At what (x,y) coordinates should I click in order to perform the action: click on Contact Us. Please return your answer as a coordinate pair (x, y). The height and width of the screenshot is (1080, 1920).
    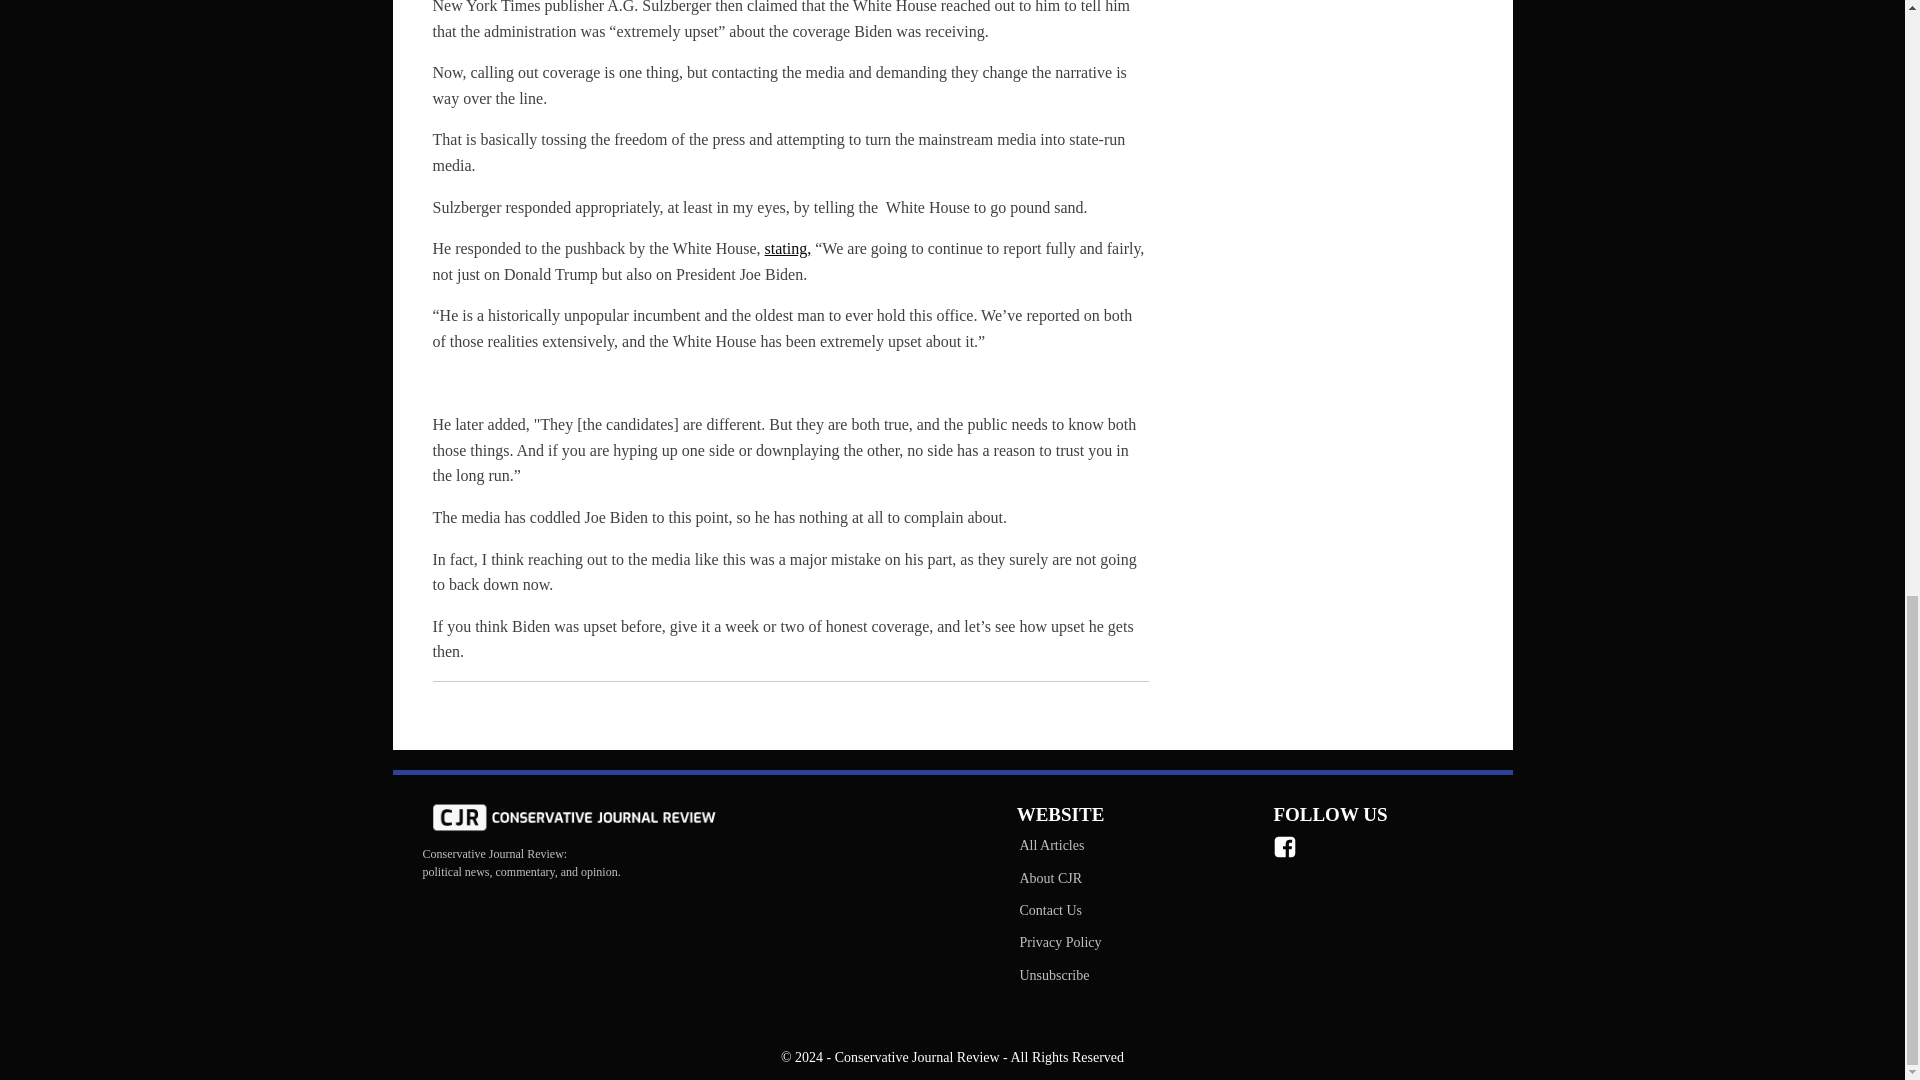
    Looking at the image, I should click on (1059, 910).